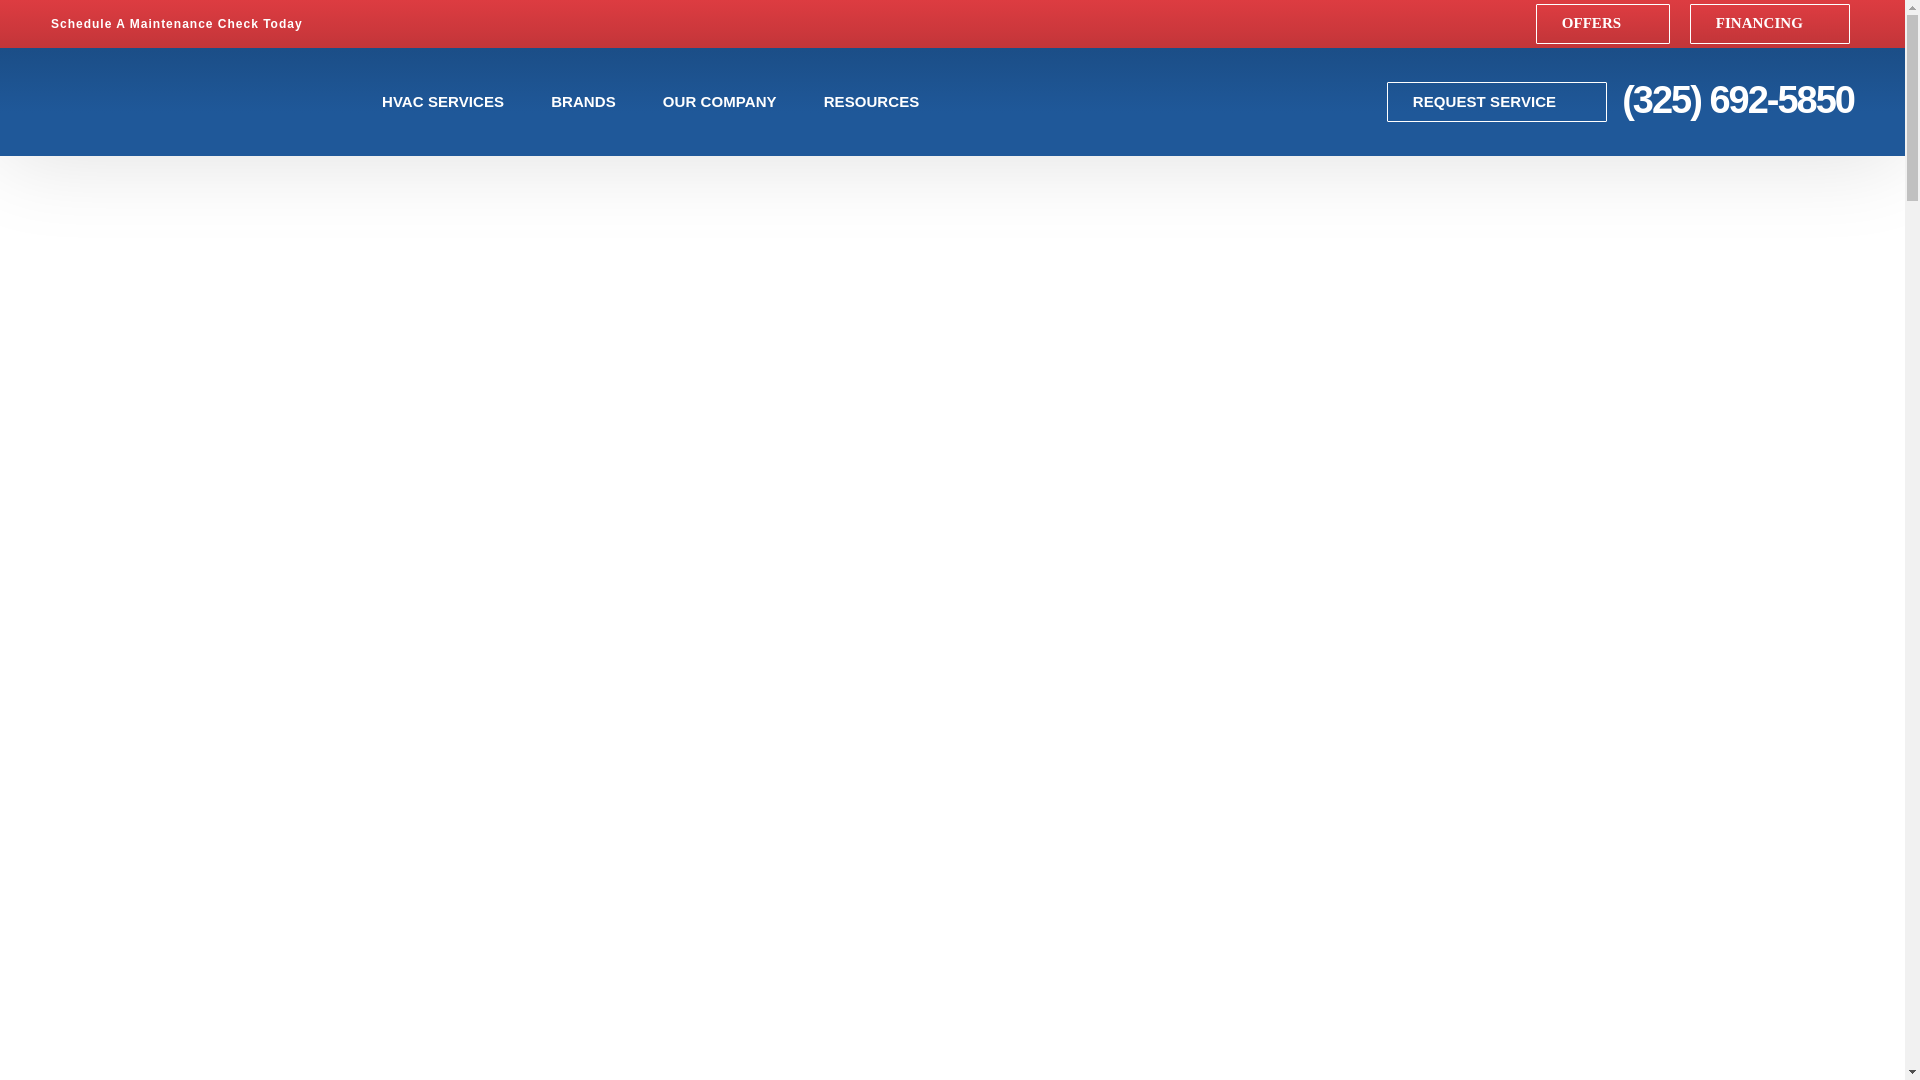  Describe the element at coordinates (188, 24) in the screenshot. I see `Schedule A Maintenance Check Today` at that location.